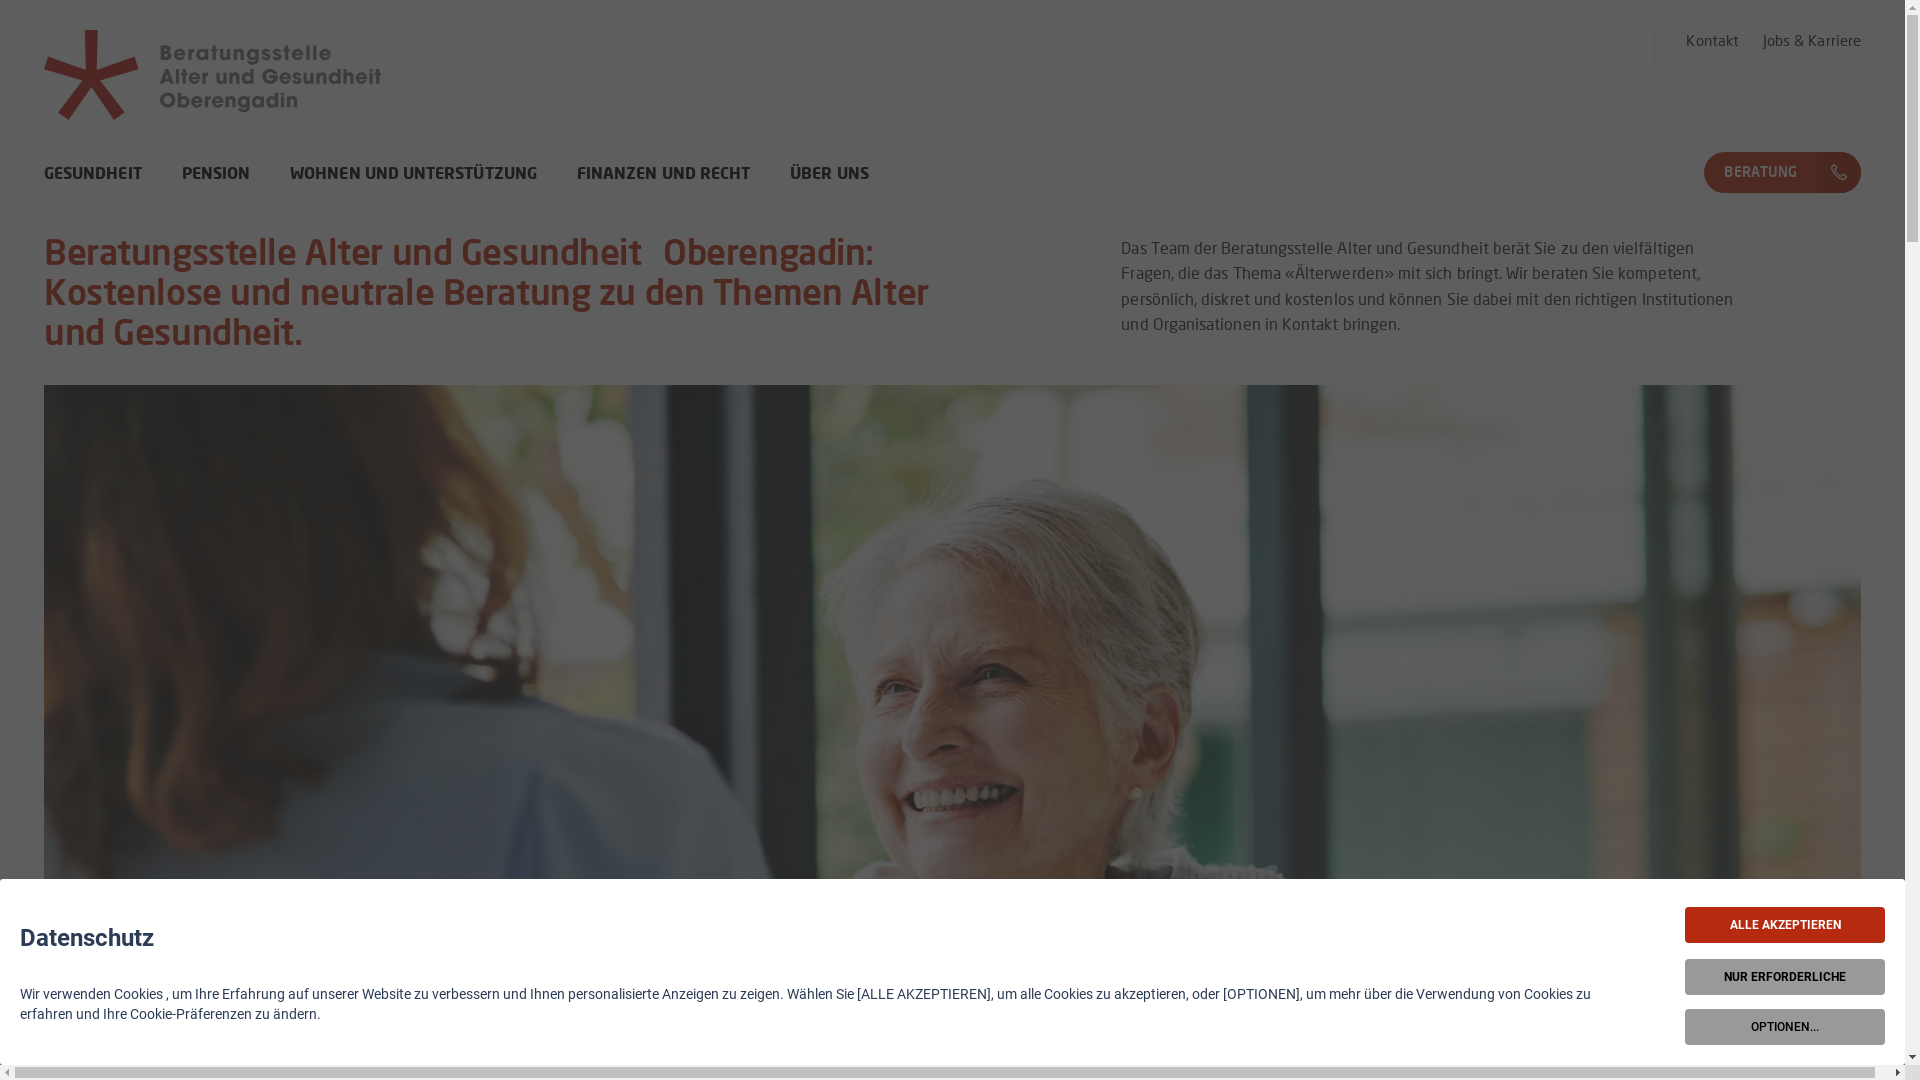  I want to click on Kontakt, so click(1712, 42).